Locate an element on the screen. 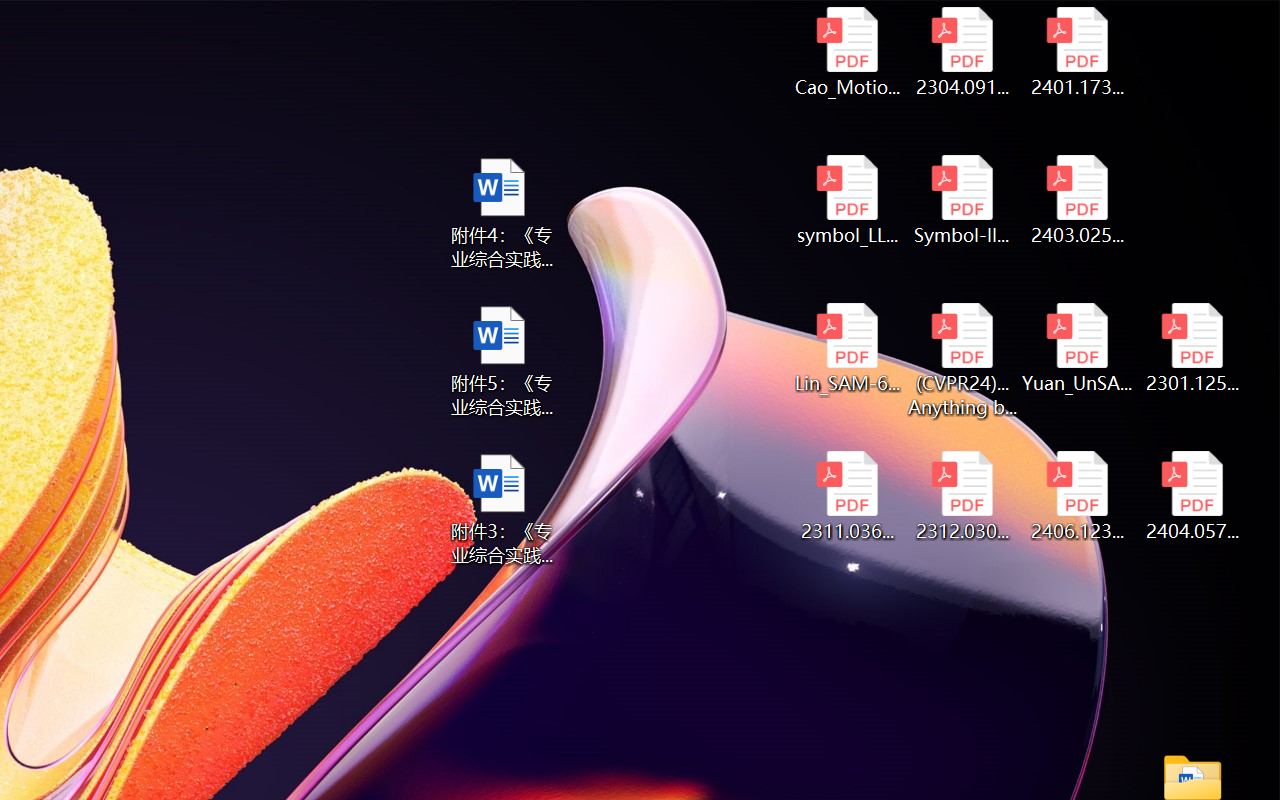  Symbol-llm-v2.pdf is located at coordinates (962, 200).